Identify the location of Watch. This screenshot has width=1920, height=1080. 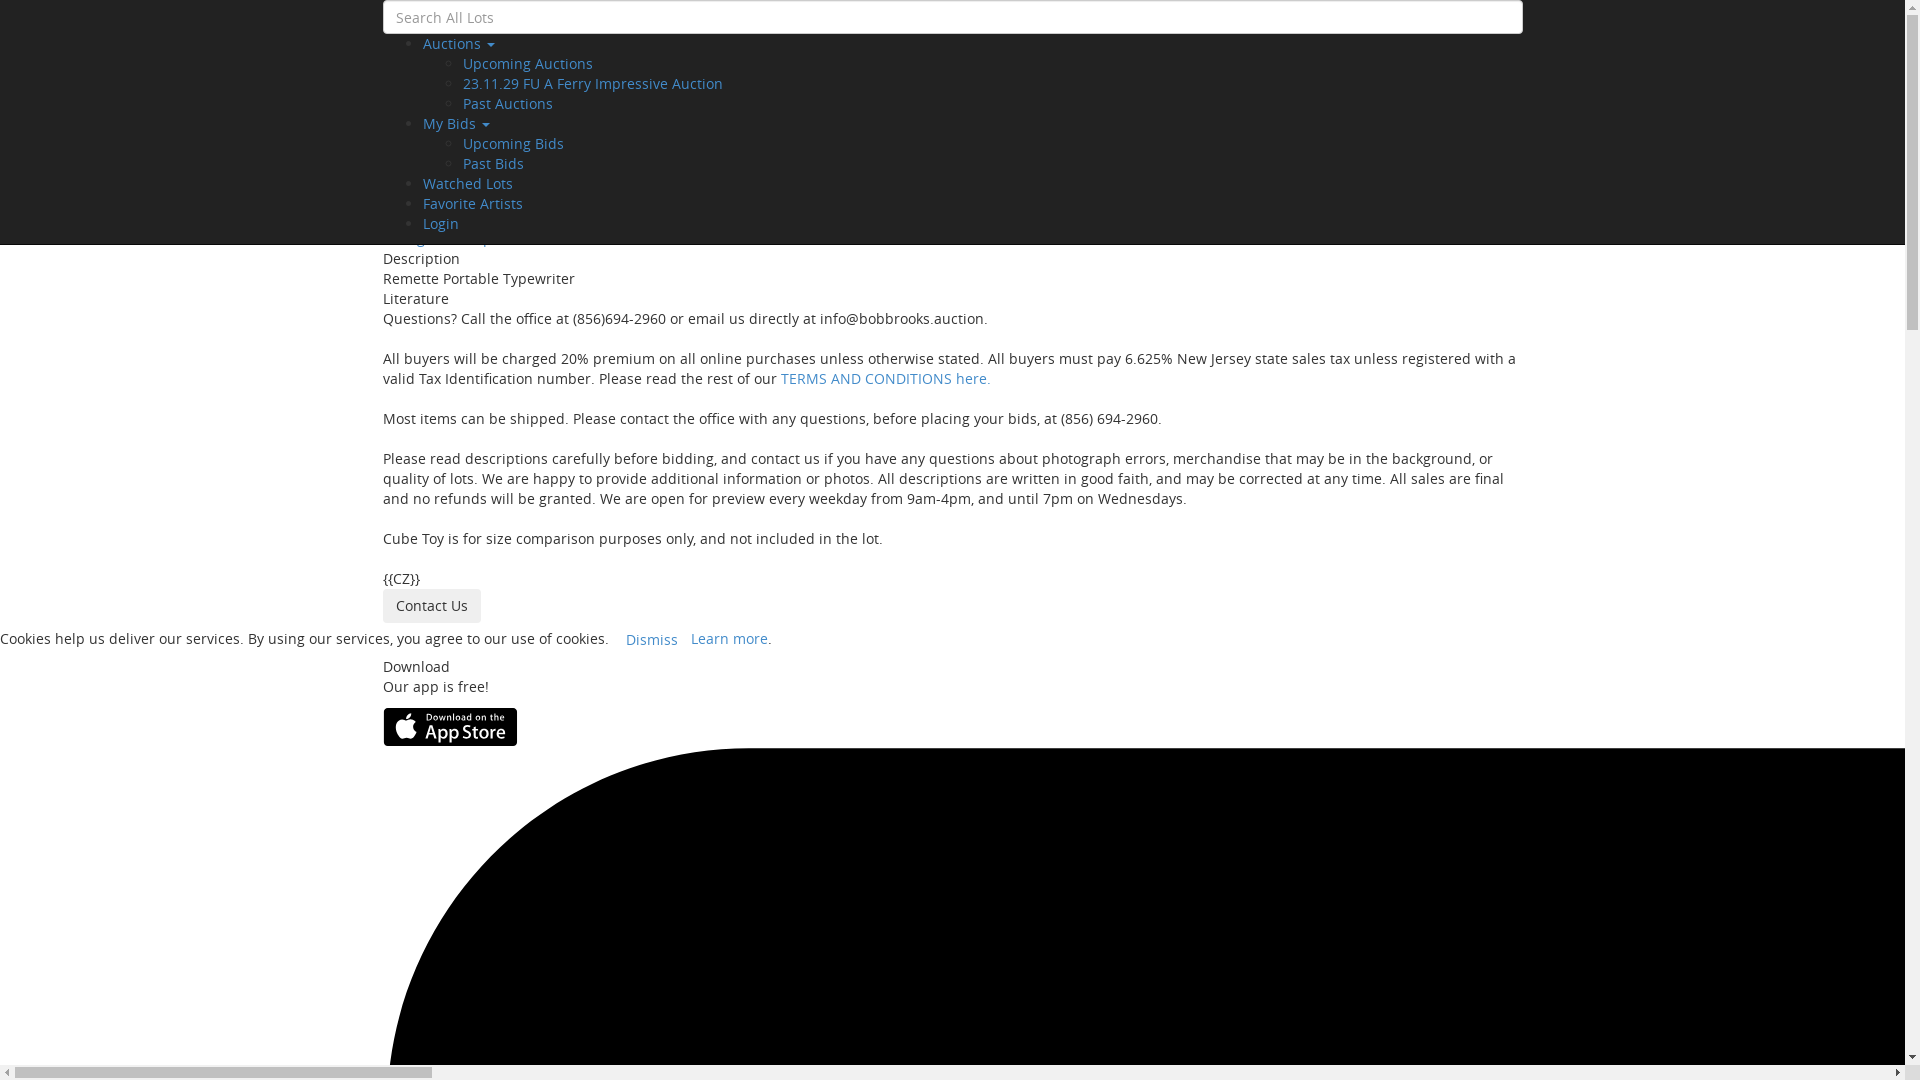
(1294, 17).